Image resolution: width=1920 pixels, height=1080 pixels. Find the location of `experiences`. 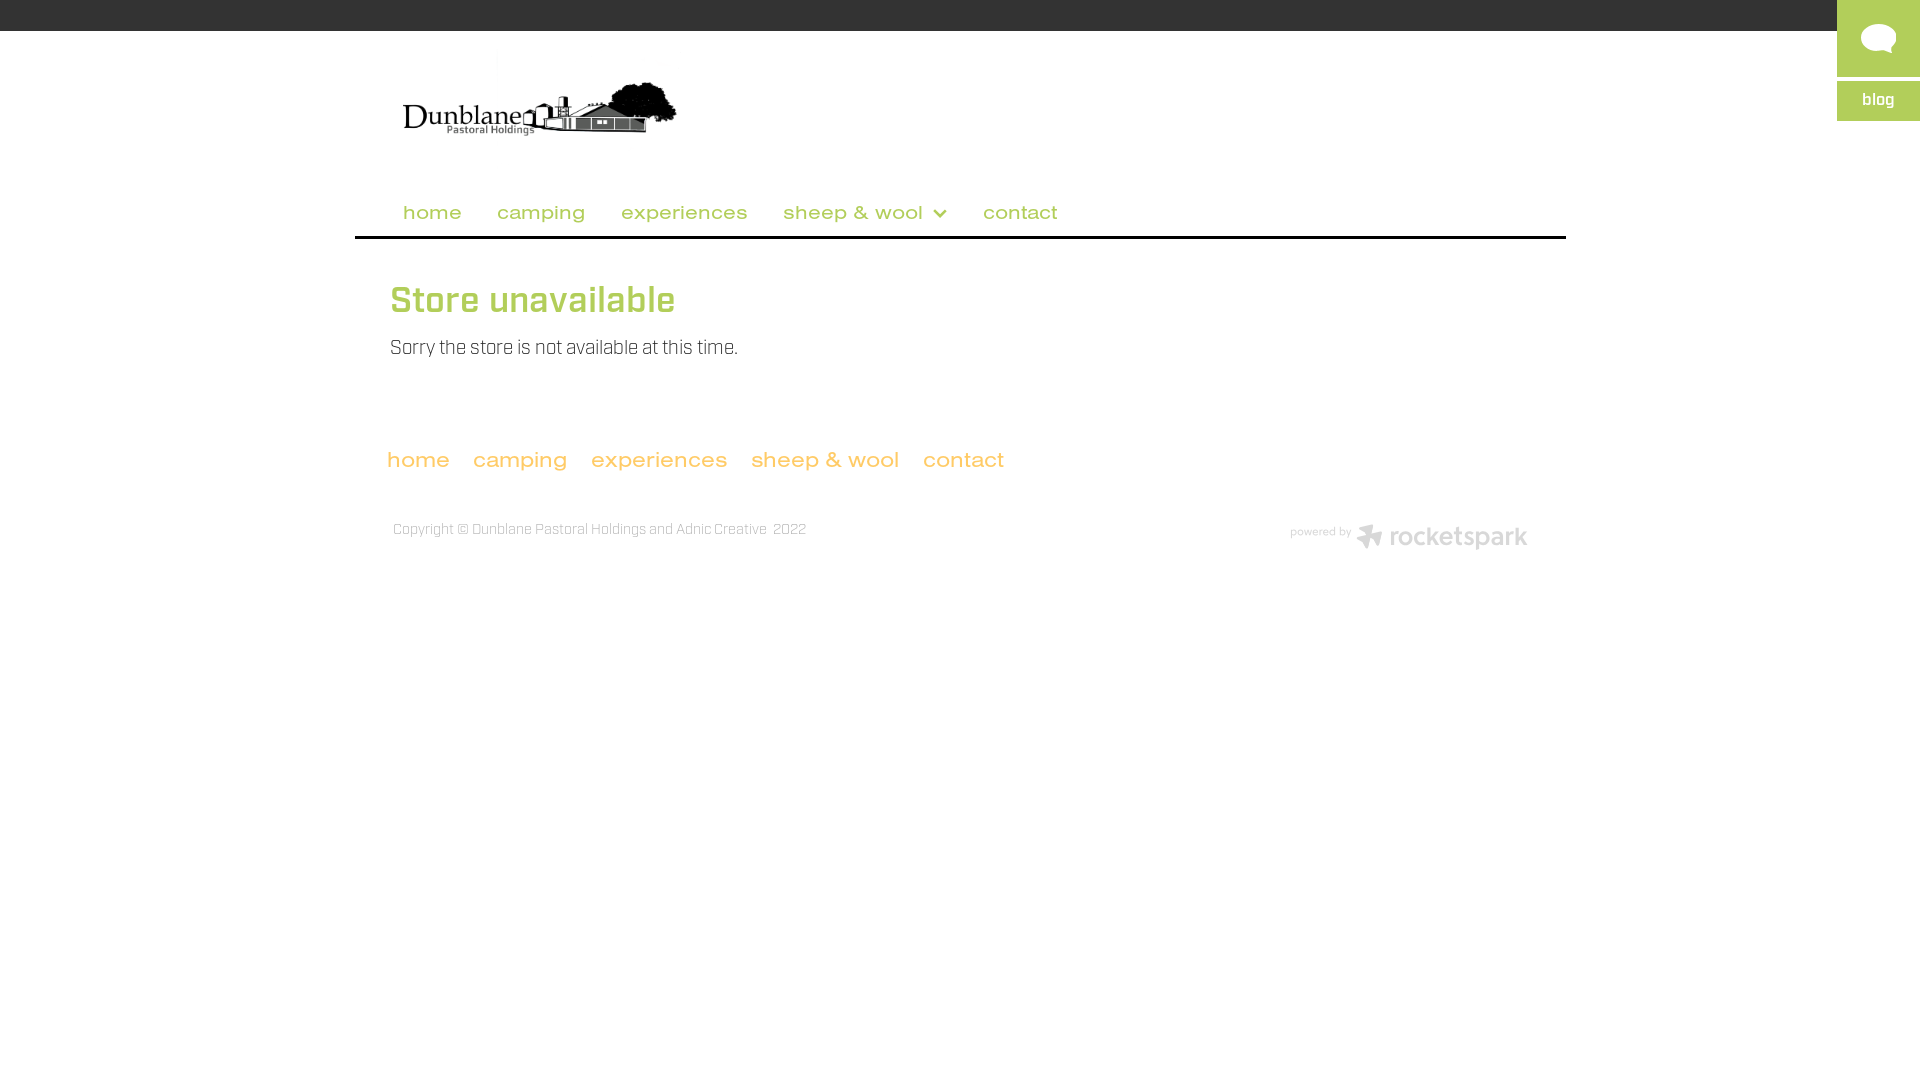

experiences is located at coordinates (684, 212).